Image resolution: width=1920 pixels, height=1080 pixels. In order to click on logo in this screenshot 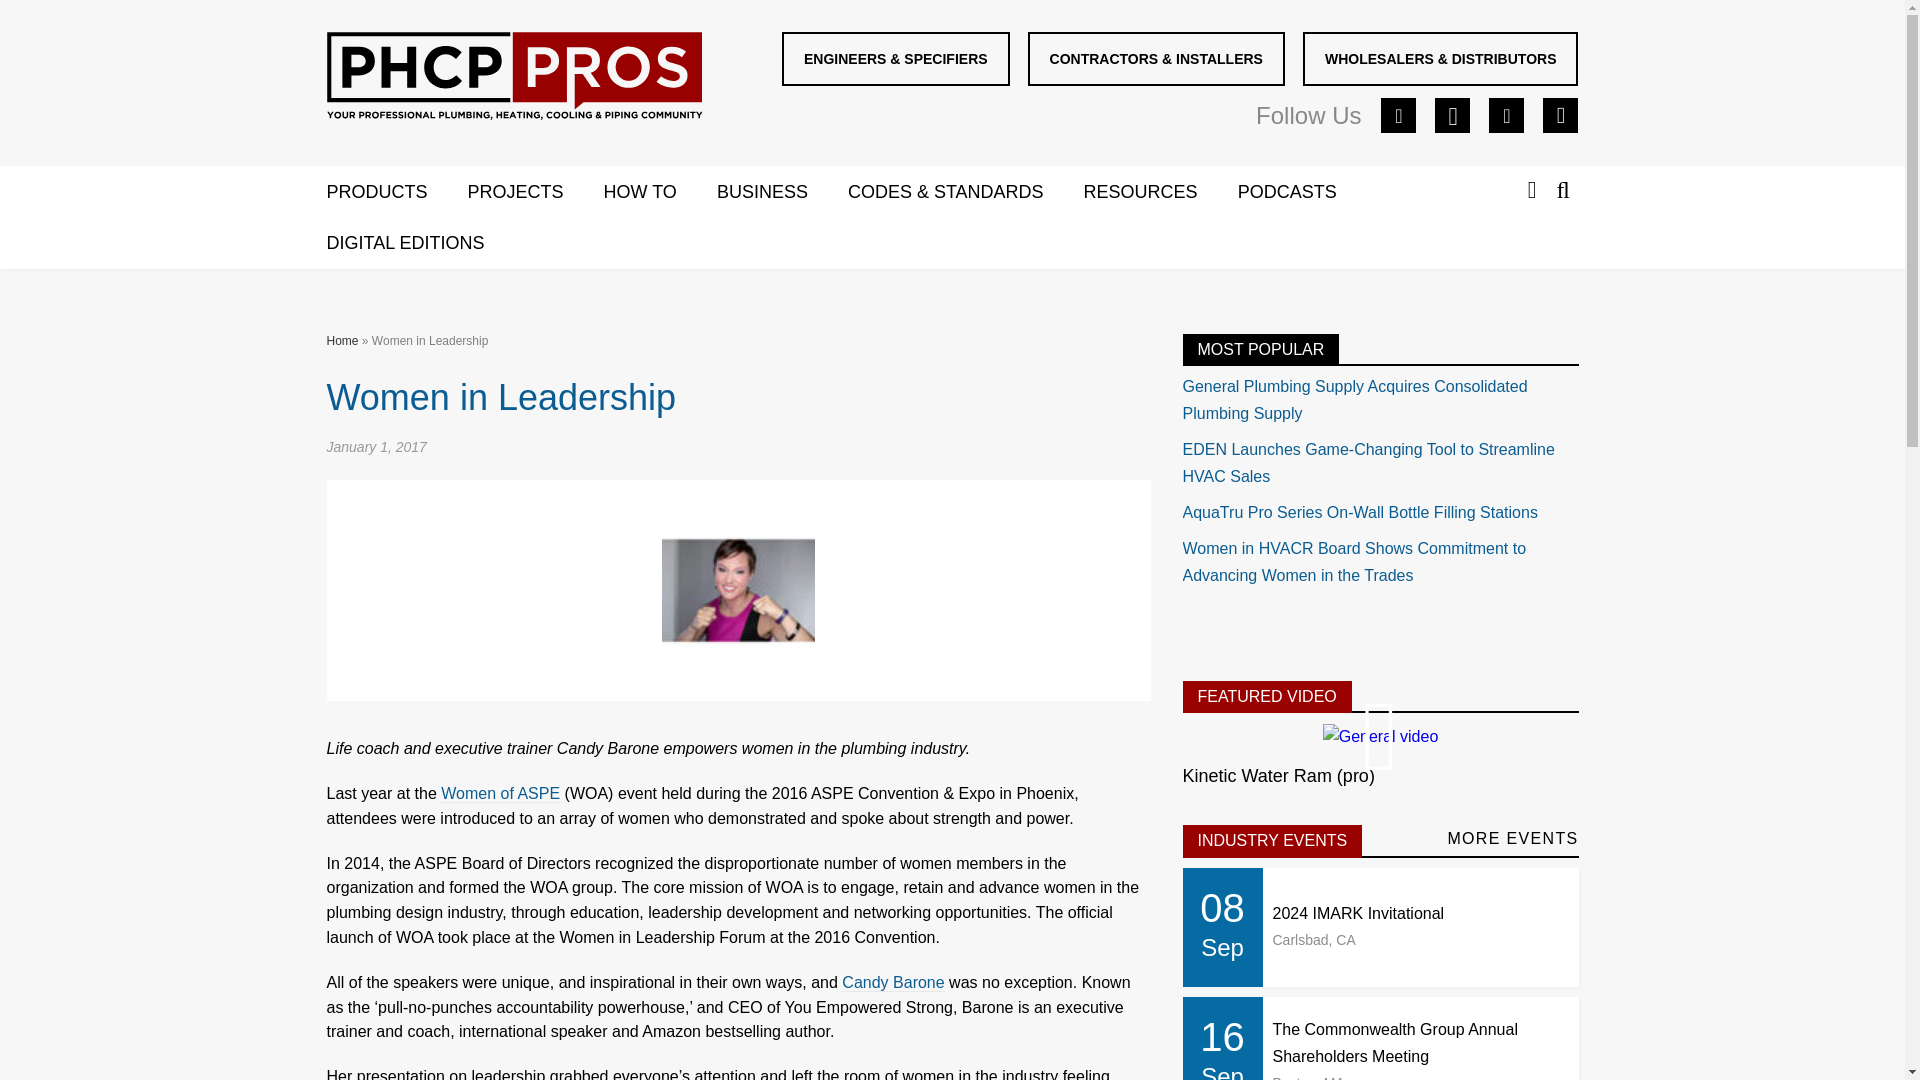, I will do `click(514, 80)`.